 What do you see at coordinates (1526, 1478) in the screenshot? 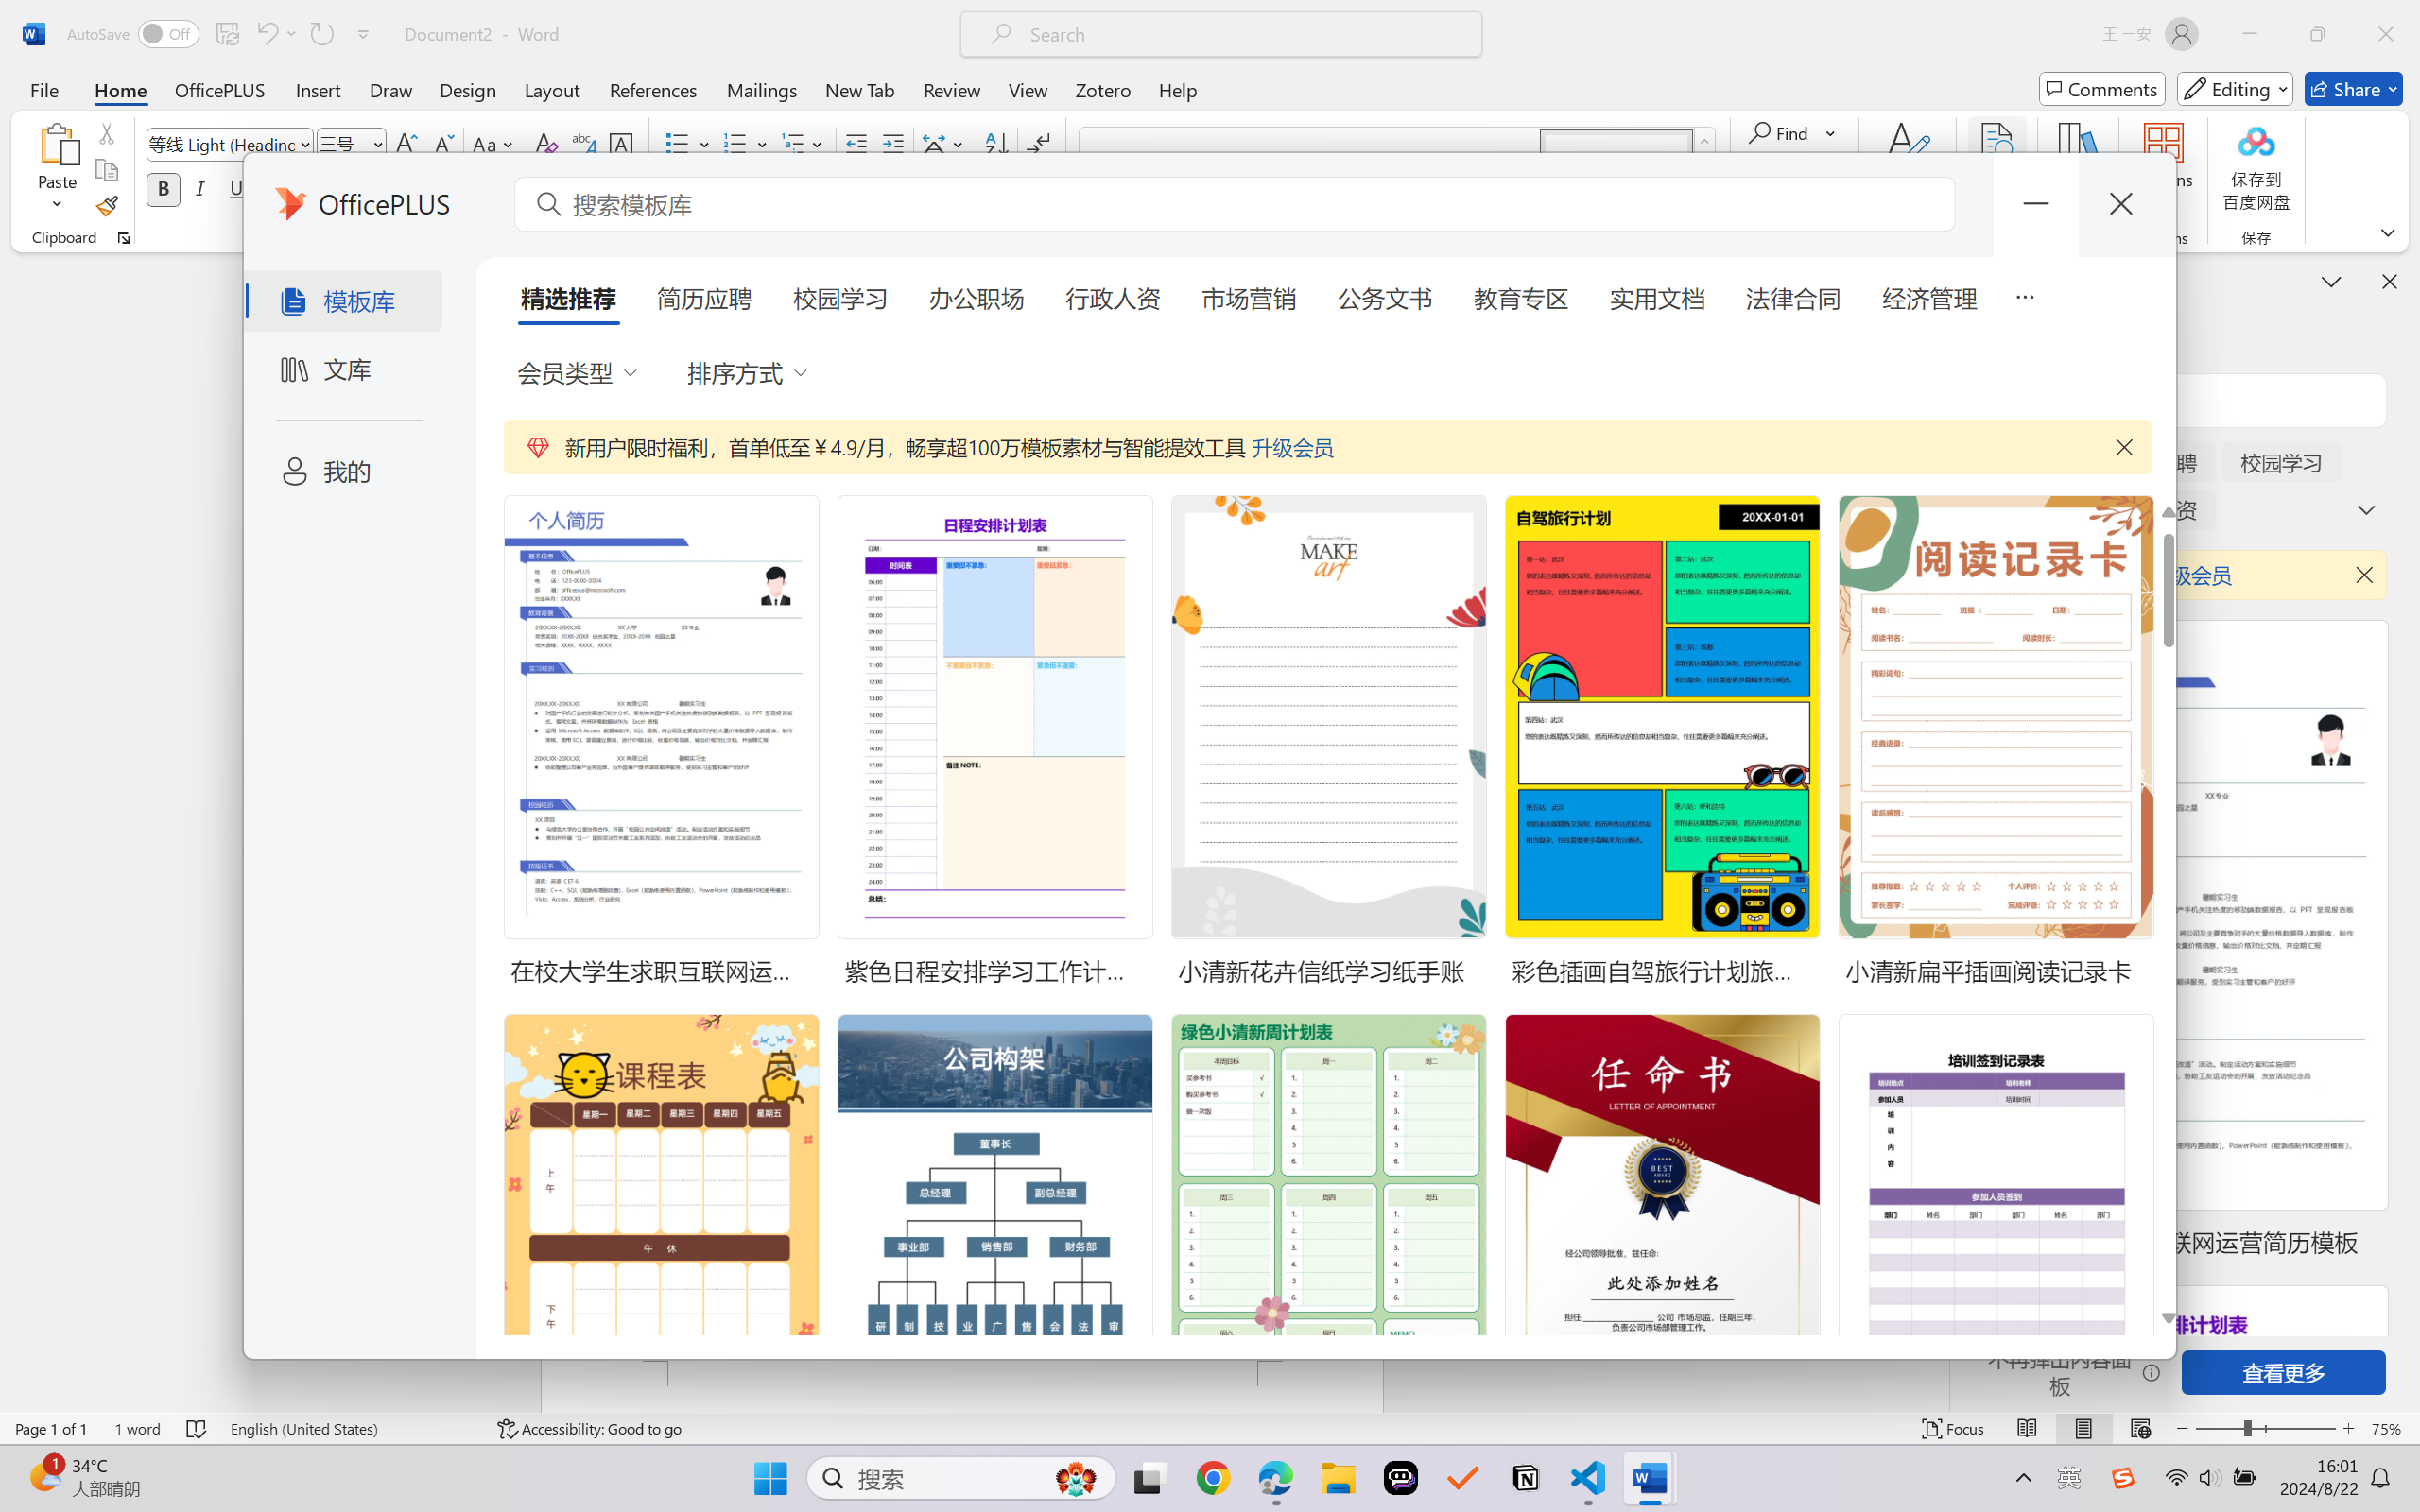
I see `Notion` at bounding box center [1526, 1478].